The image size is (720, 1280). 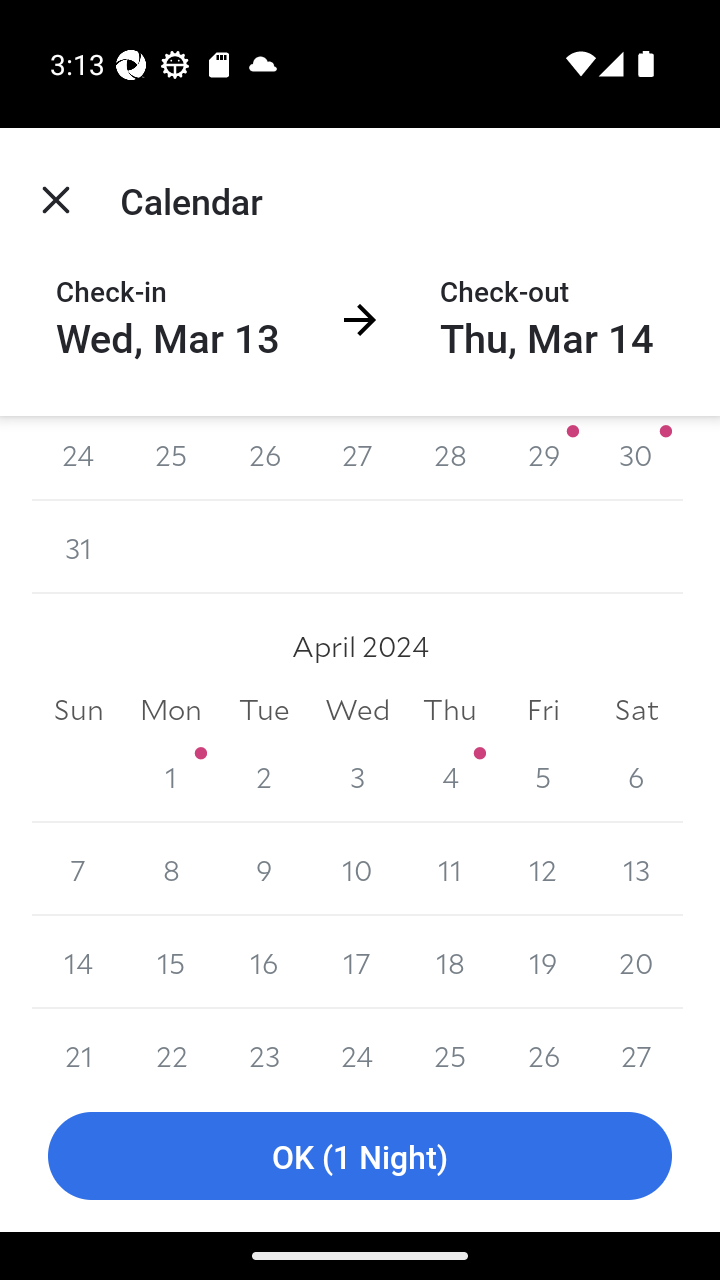 What do you see at coordinates (636, 870) in the screenshot?
I see `13 13 April 2024` at bounding box center [636, 870].